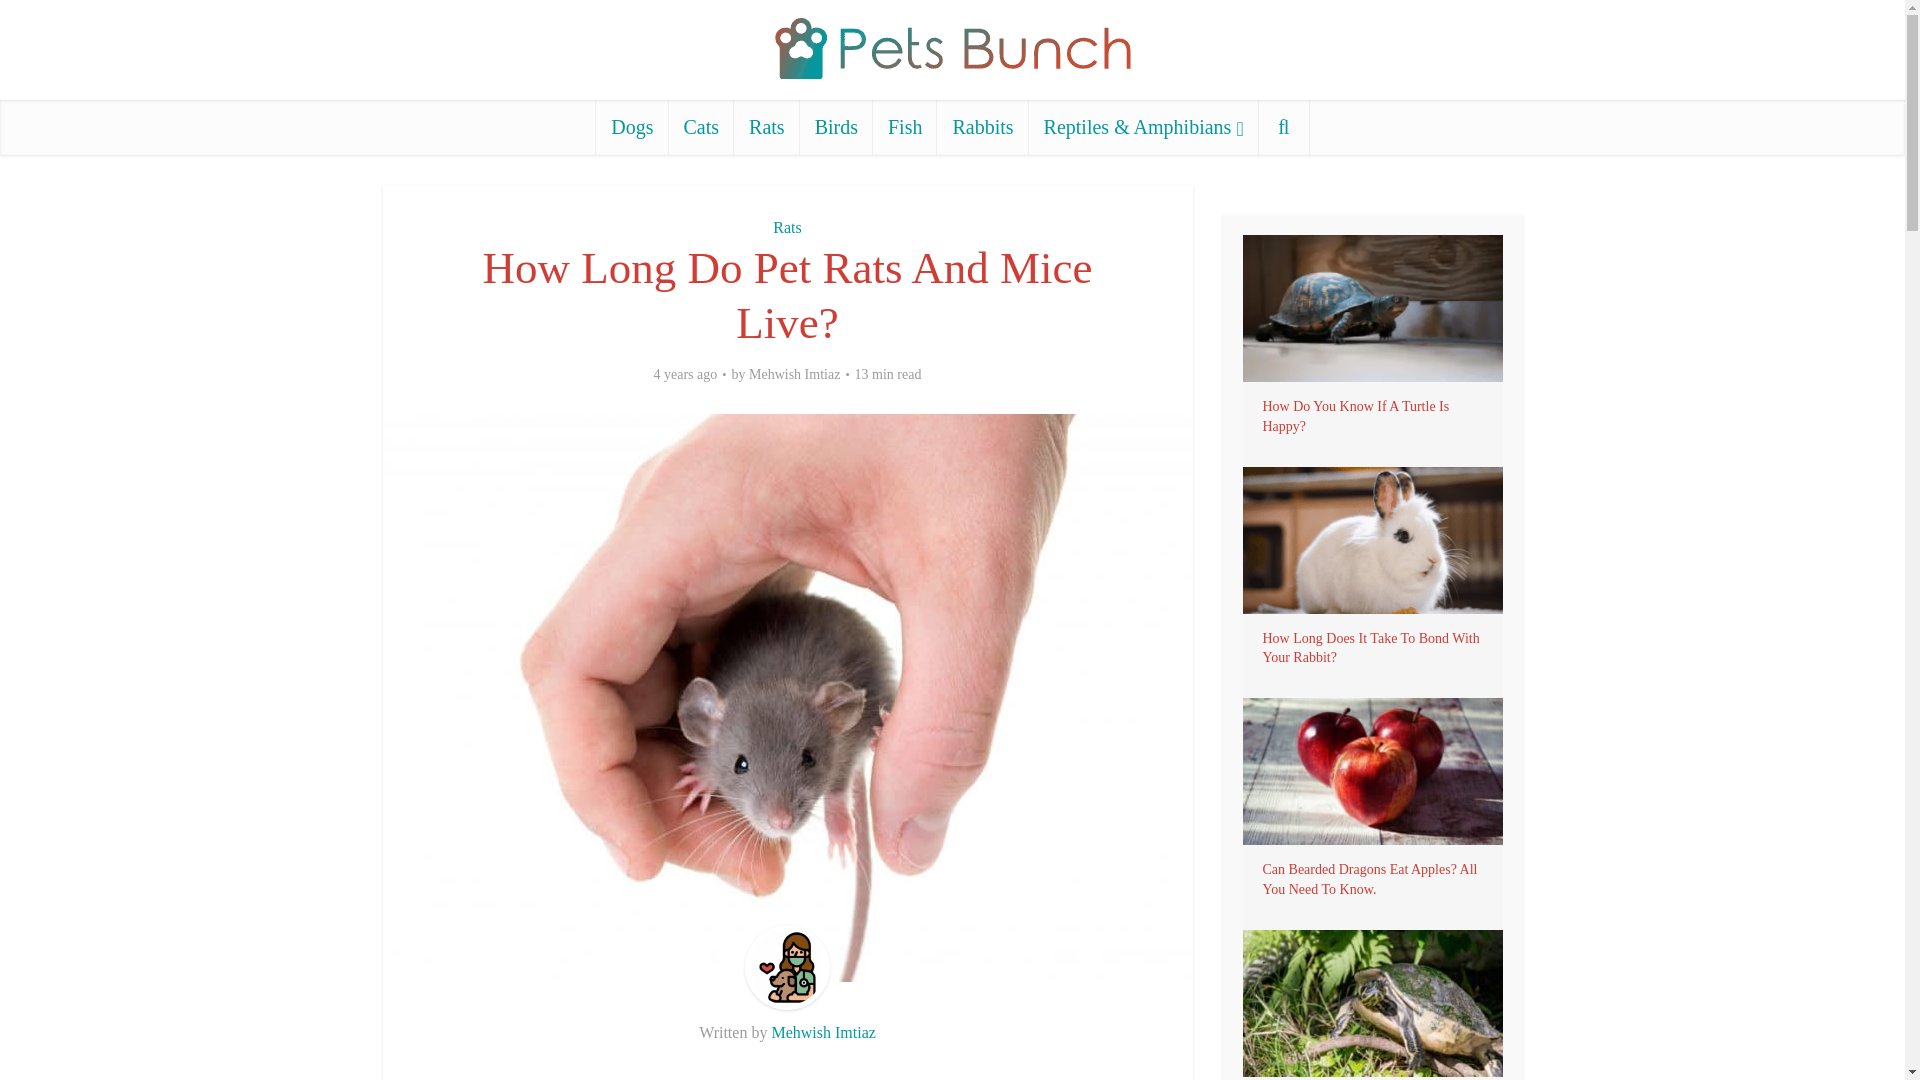 This screenshot has width=1920, height=1080. What do you see at coordinates (836, 128) in the screenshot?
I see `Birds` at bounding box center [836, 128].